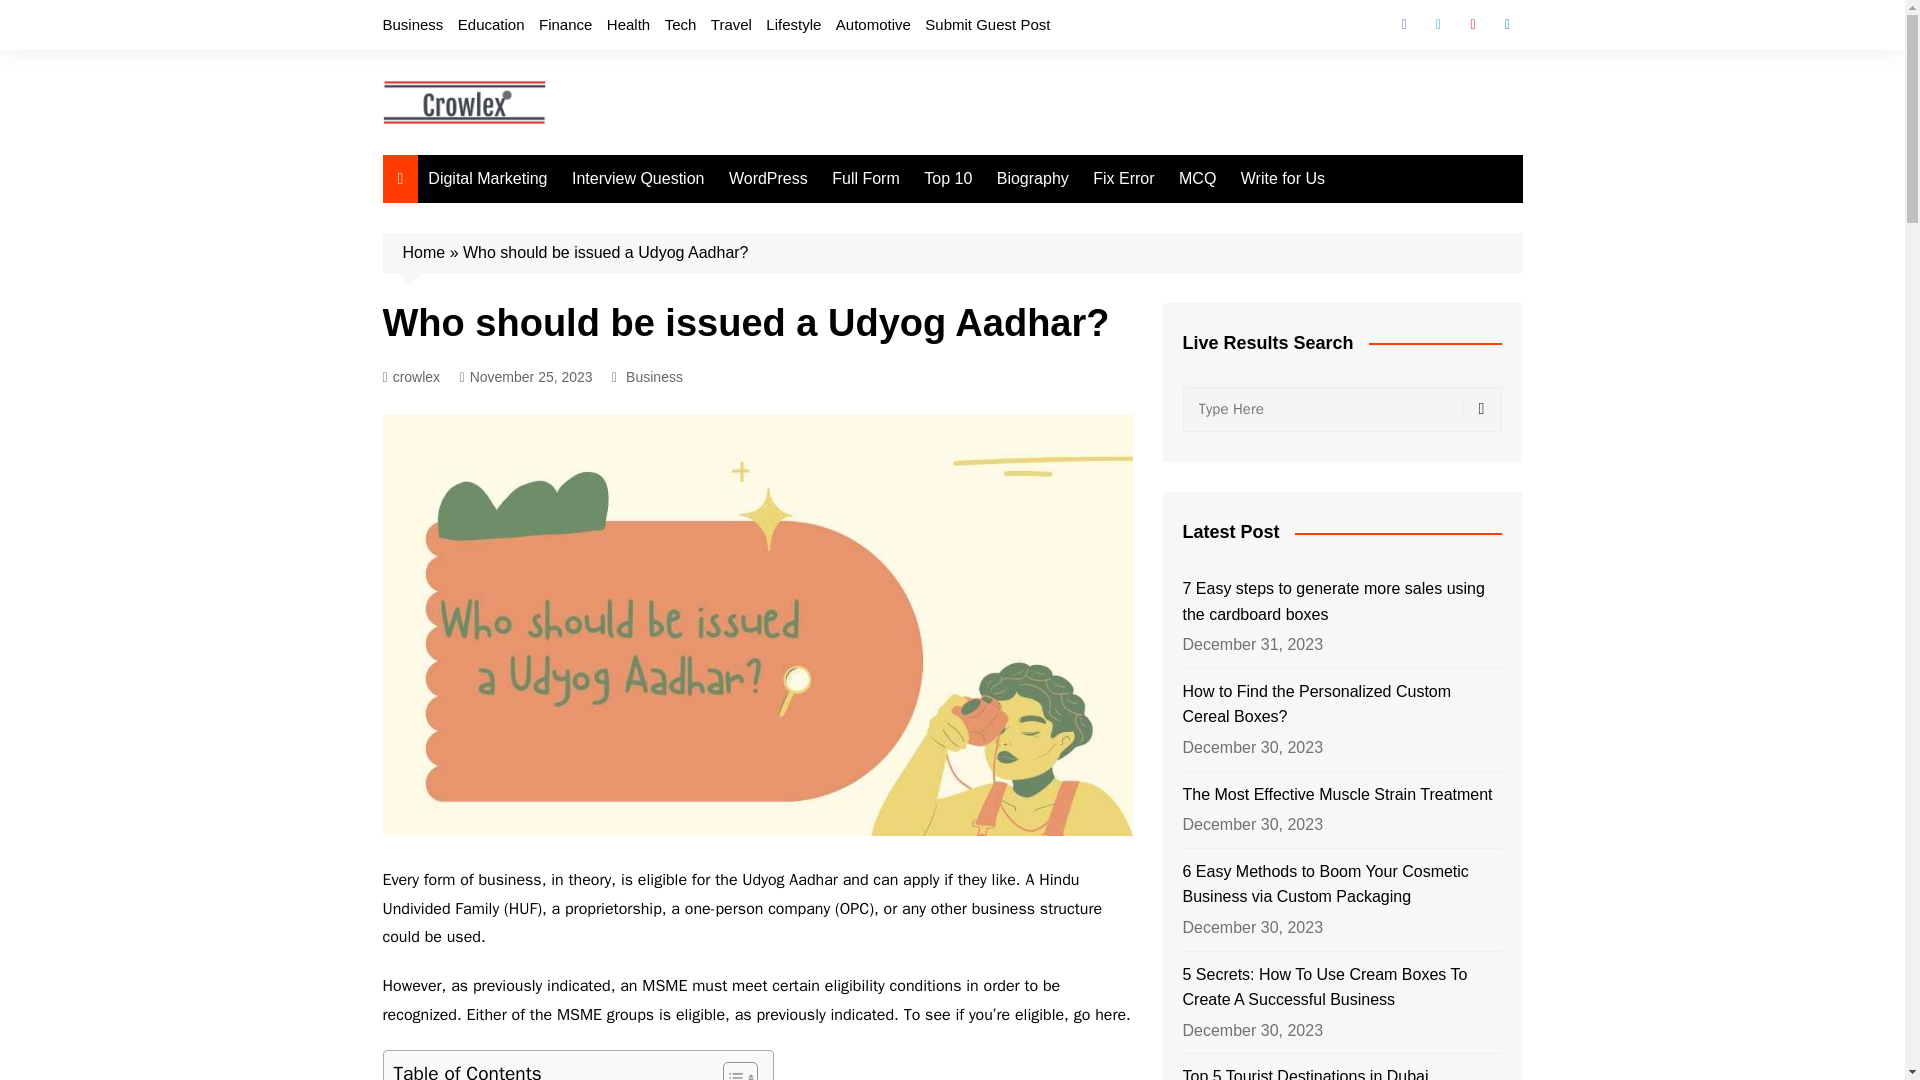  Describe the element at coordinates (491, 24) in the screenshot. I see `Education` at that location.